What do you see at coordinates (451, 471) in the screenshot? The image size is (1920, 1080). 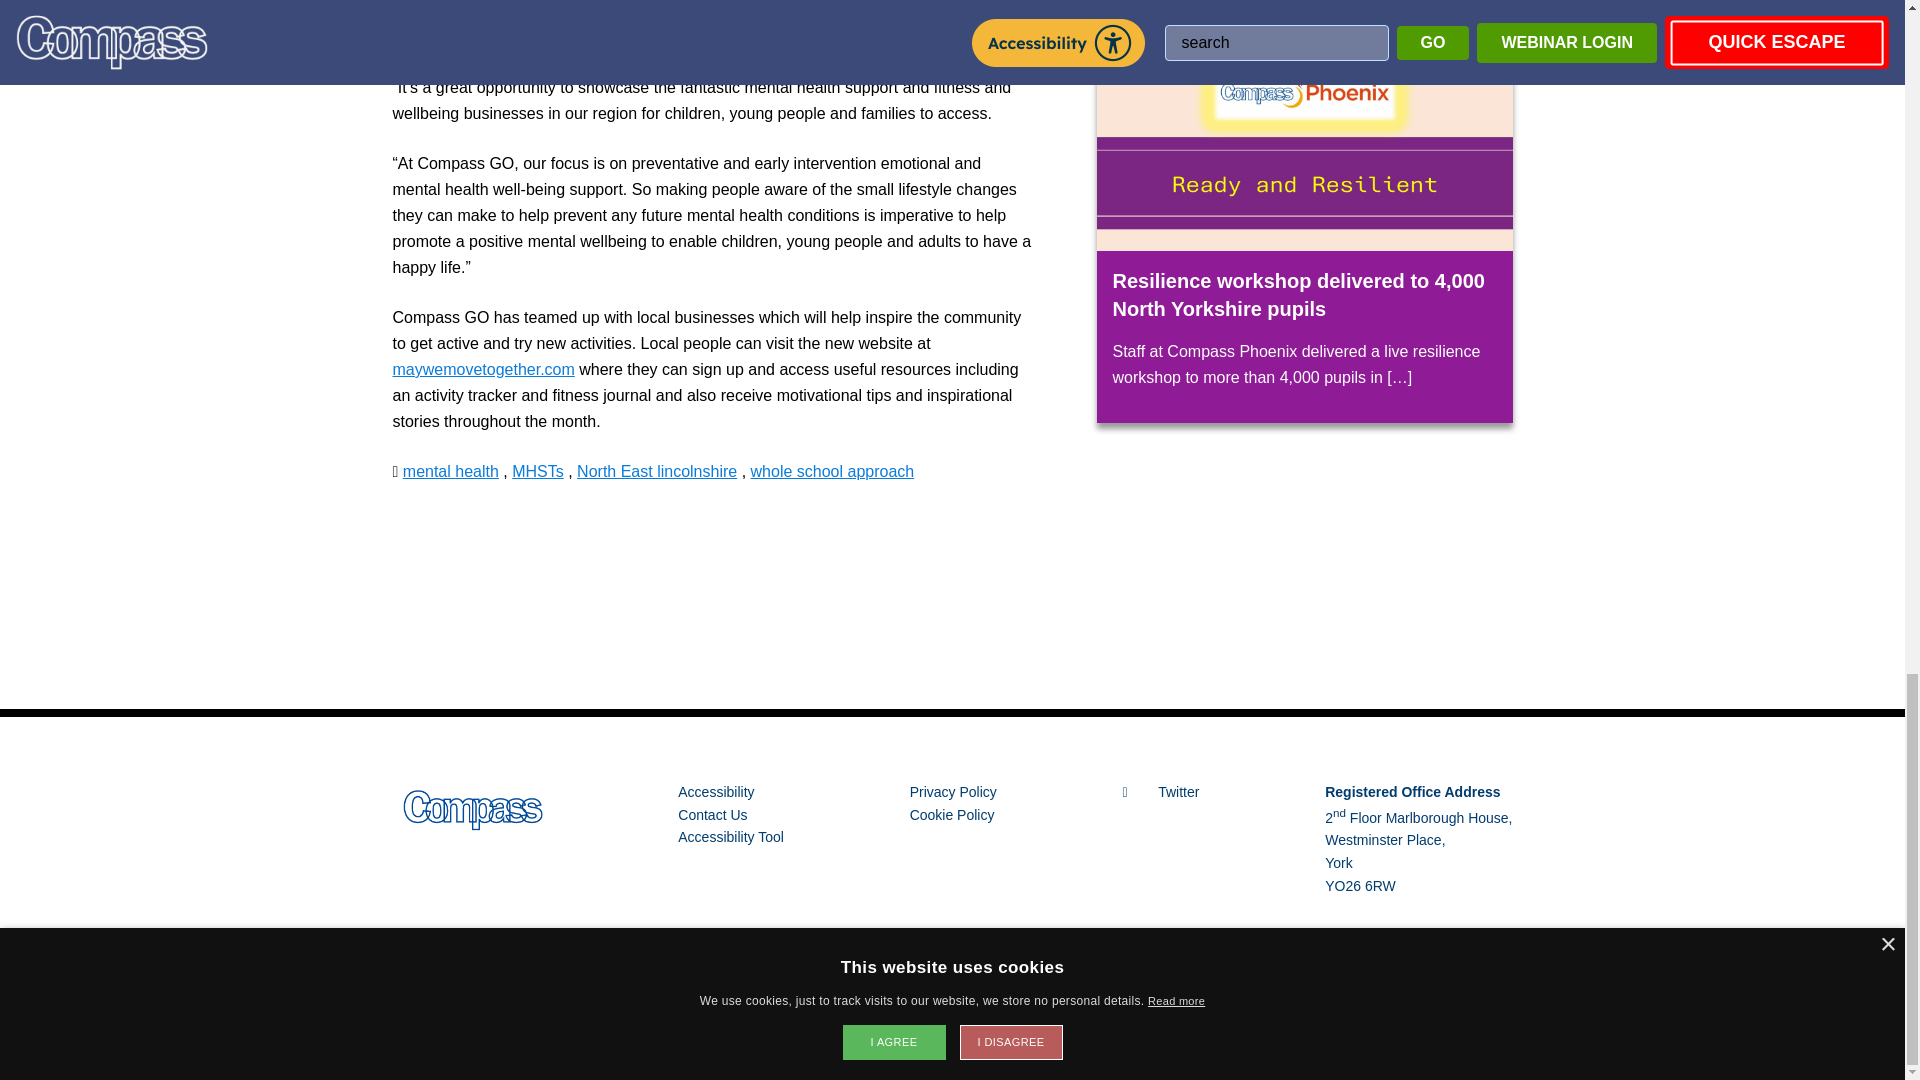 I see `mental health` at bounding box center [451, 471].